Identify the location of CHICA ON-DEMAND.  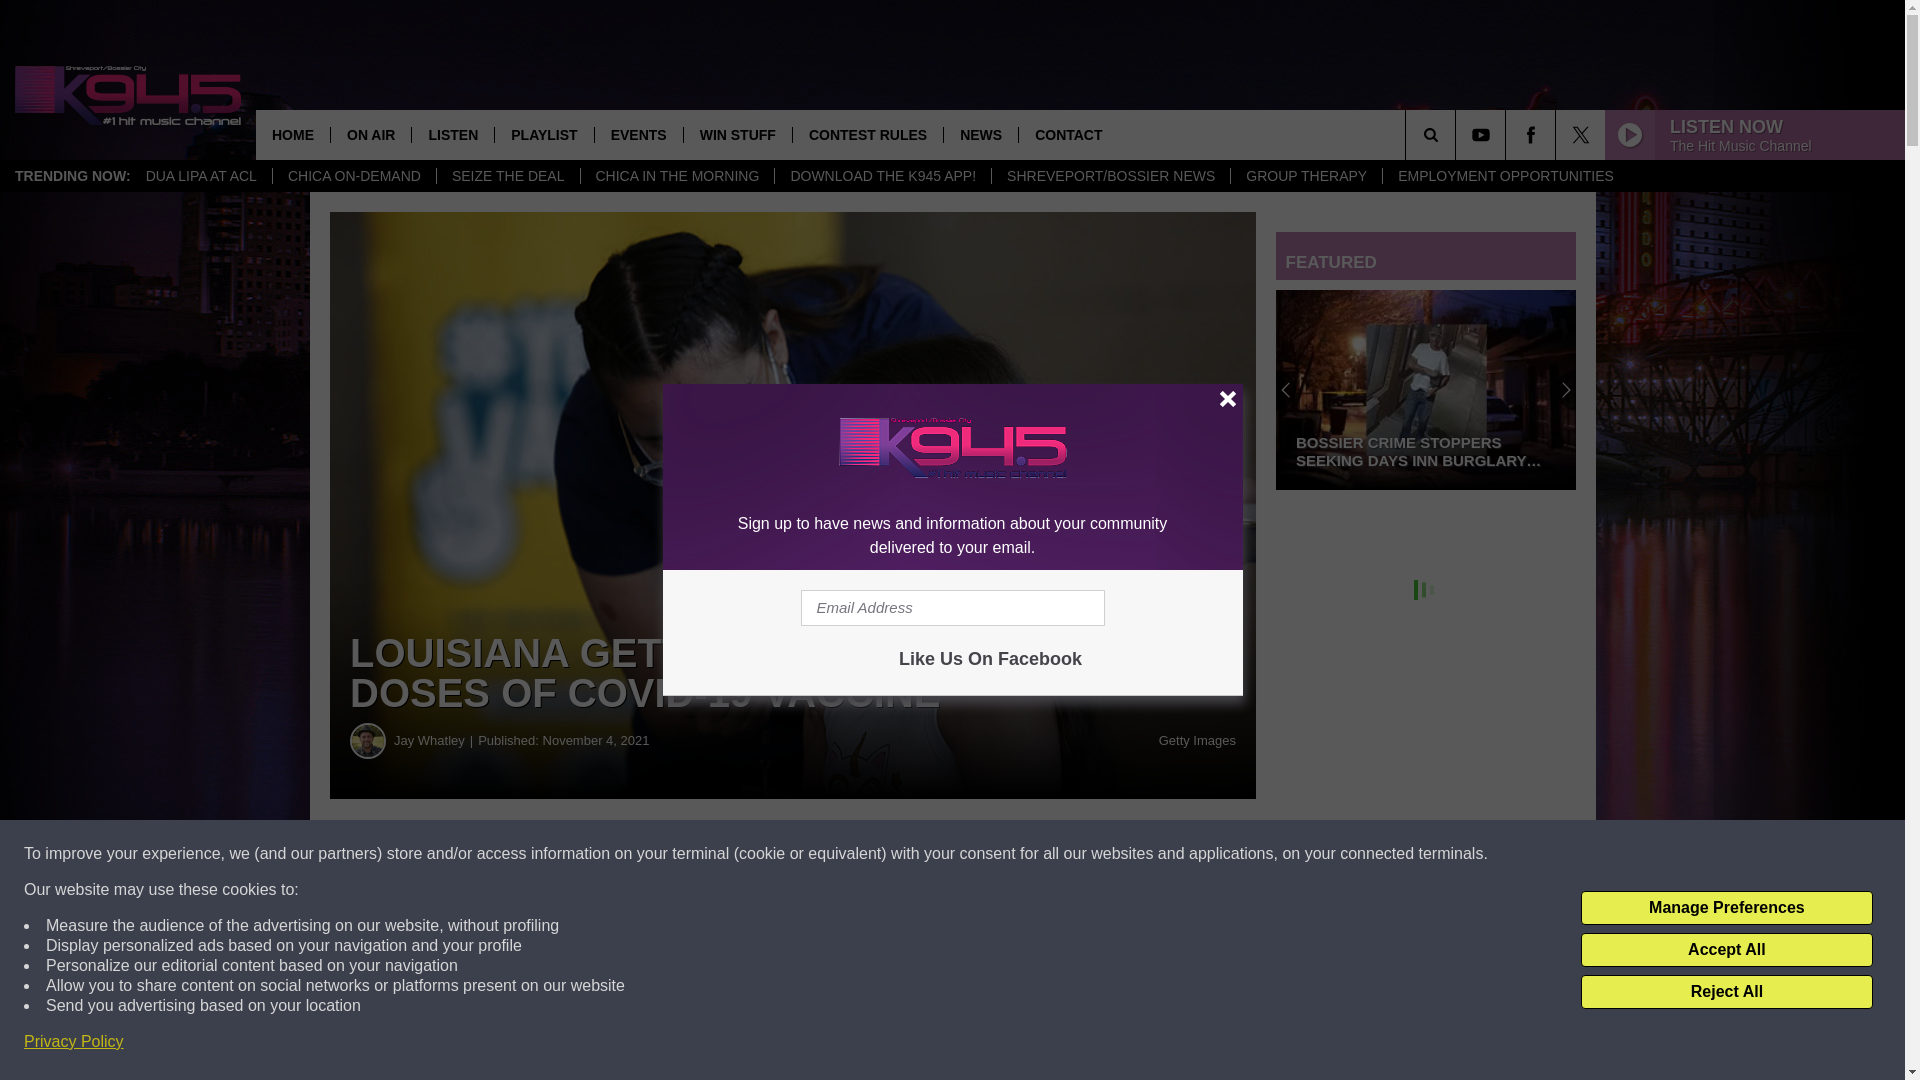
(354, 176).